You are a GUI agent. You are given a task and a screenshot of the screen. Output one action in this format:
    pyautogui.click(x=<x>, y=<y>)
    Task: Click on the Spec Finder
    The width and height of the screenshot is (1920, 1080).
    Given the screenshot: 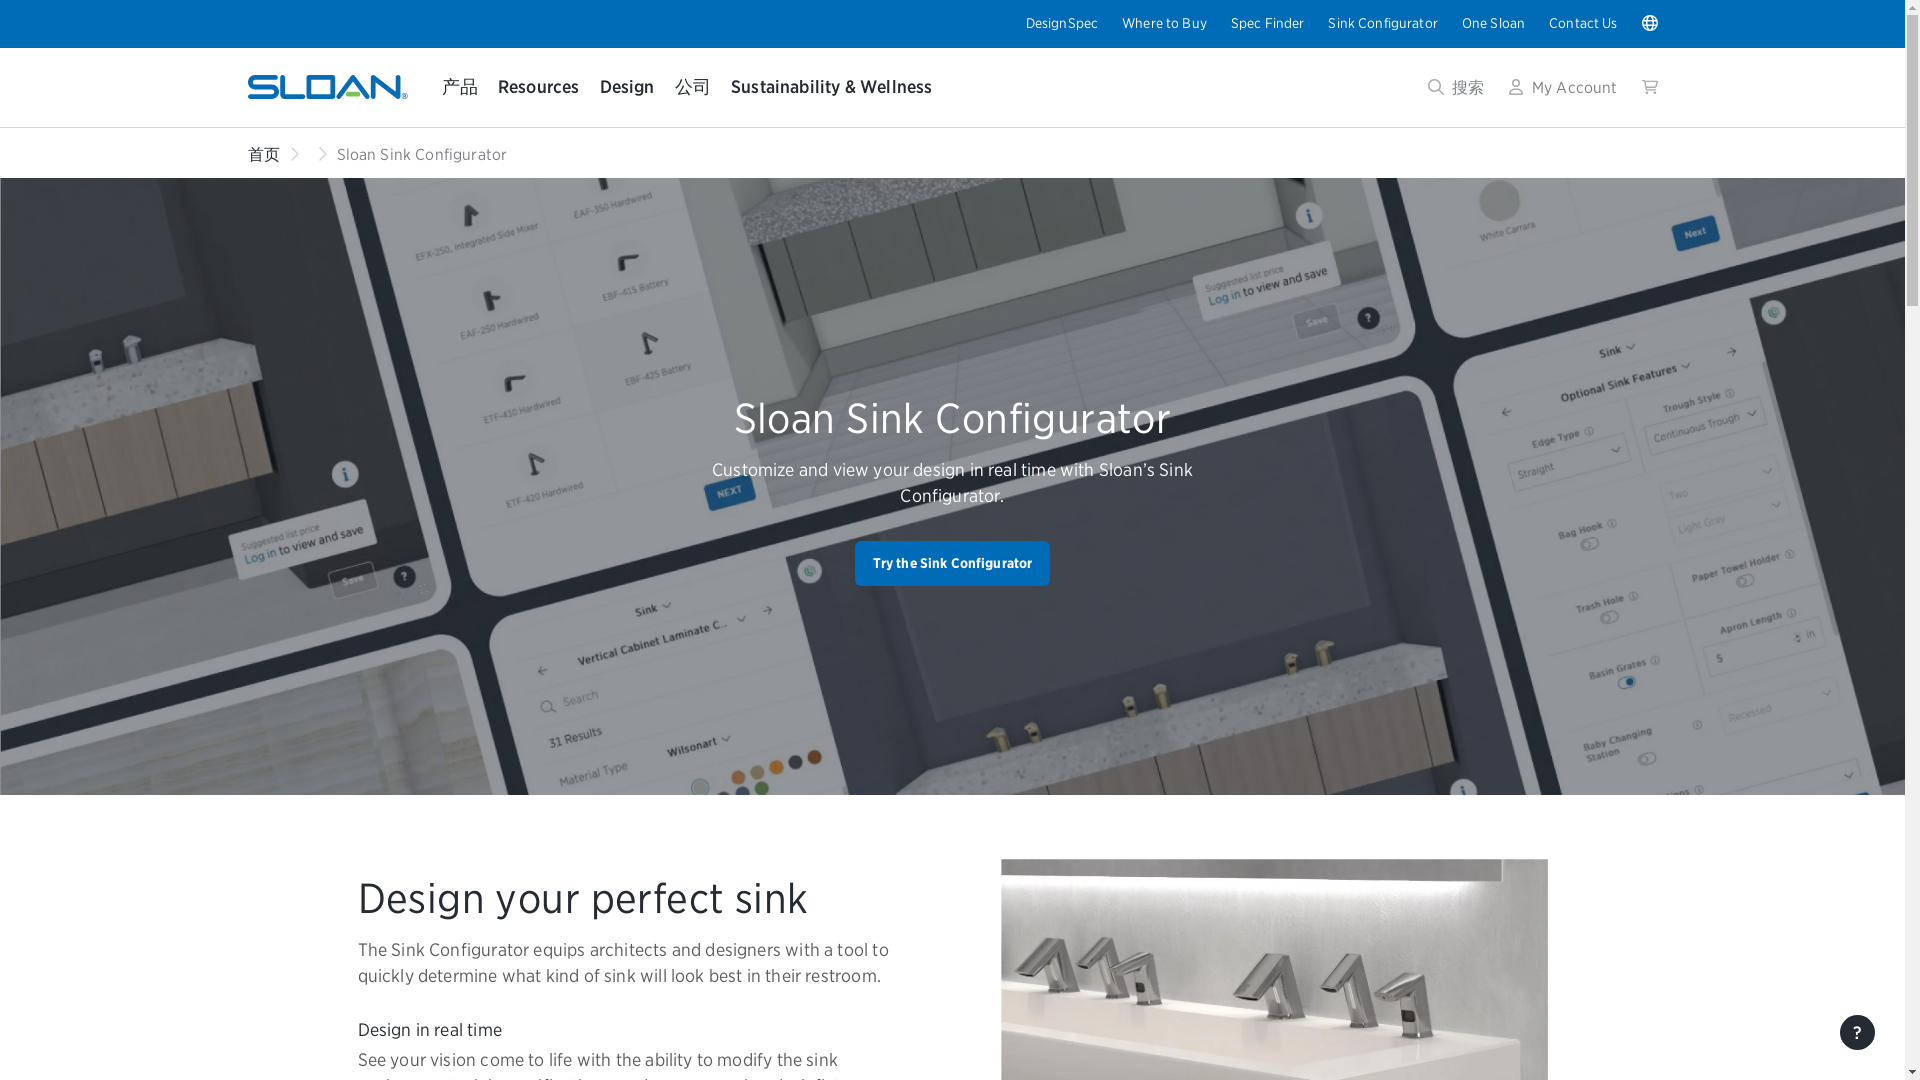 What is the action you would take?
    pyautogui.click(x=1268, y=22)
    